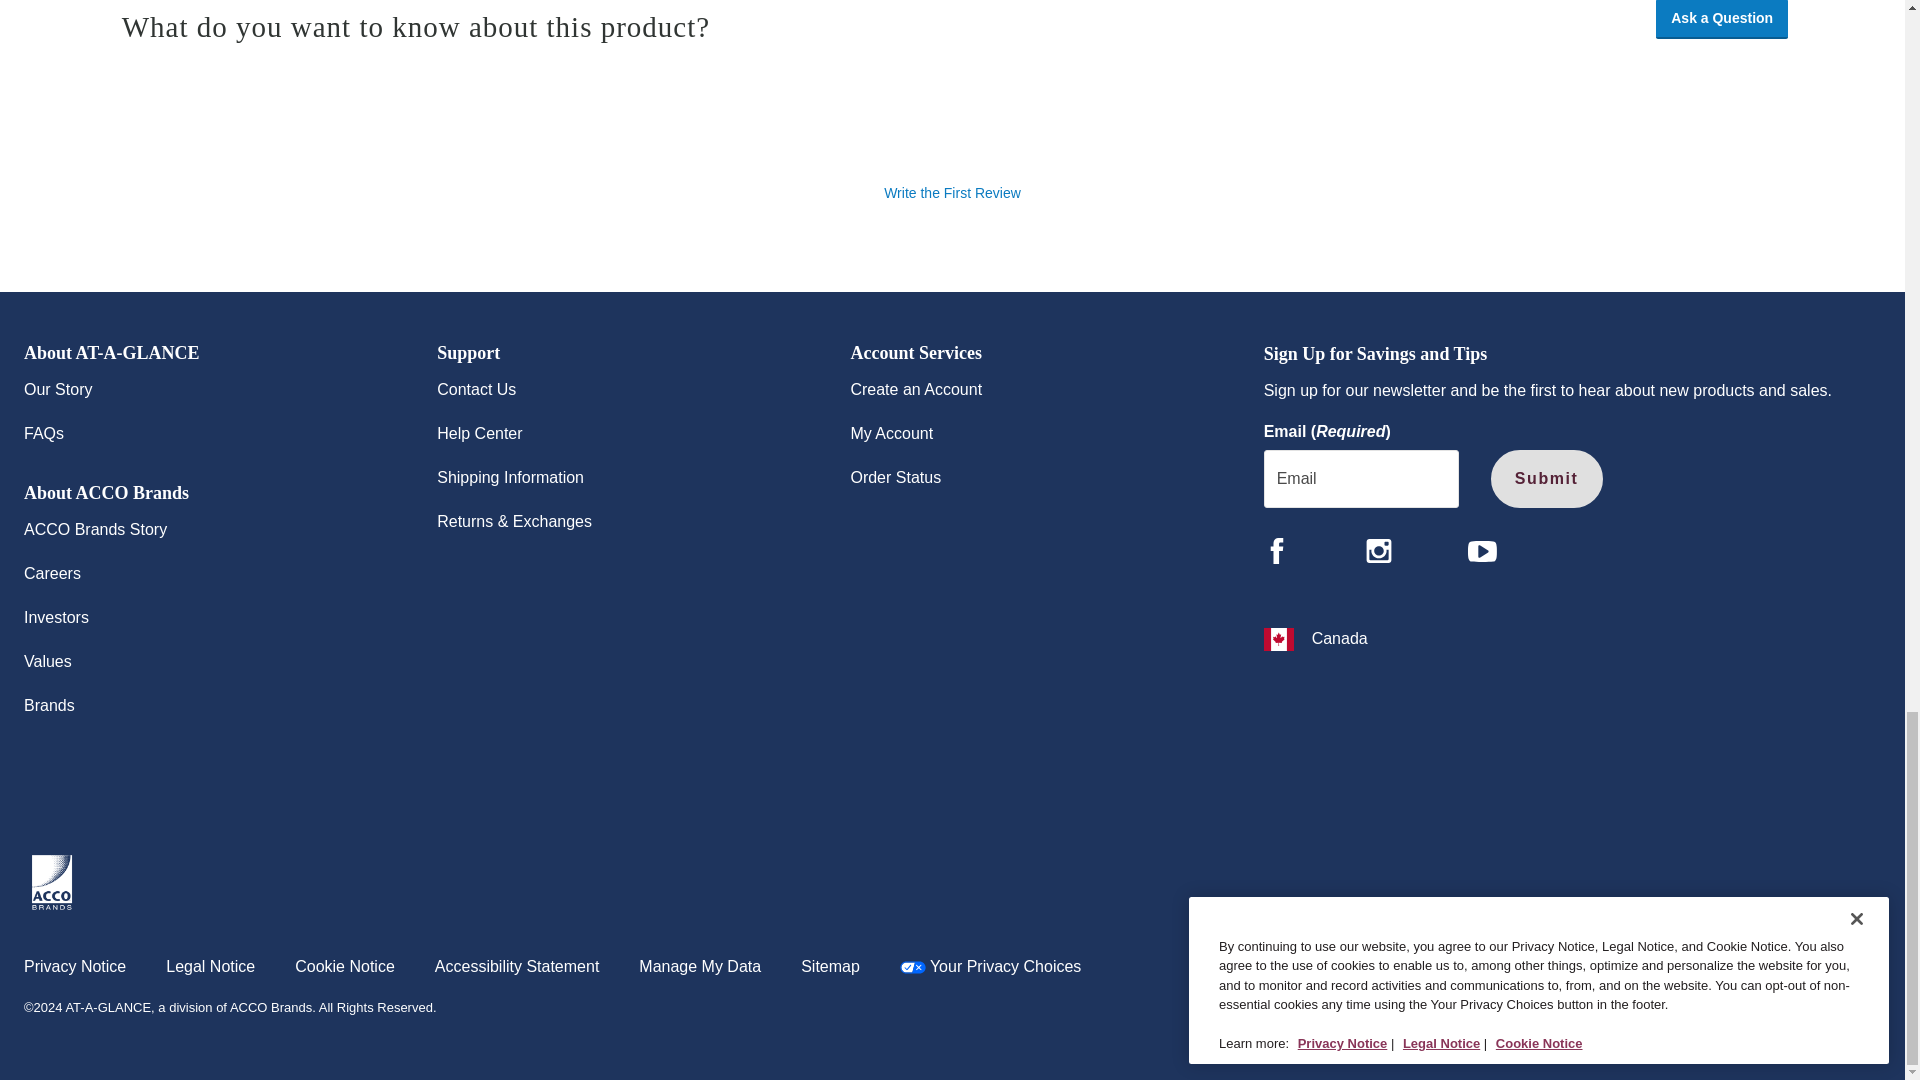 The height and width of the screenshot is (1080, 1920). Describe the element at coordinates (1378, 550) in the screenshot. I see `Follow us on Instagram` at that location.